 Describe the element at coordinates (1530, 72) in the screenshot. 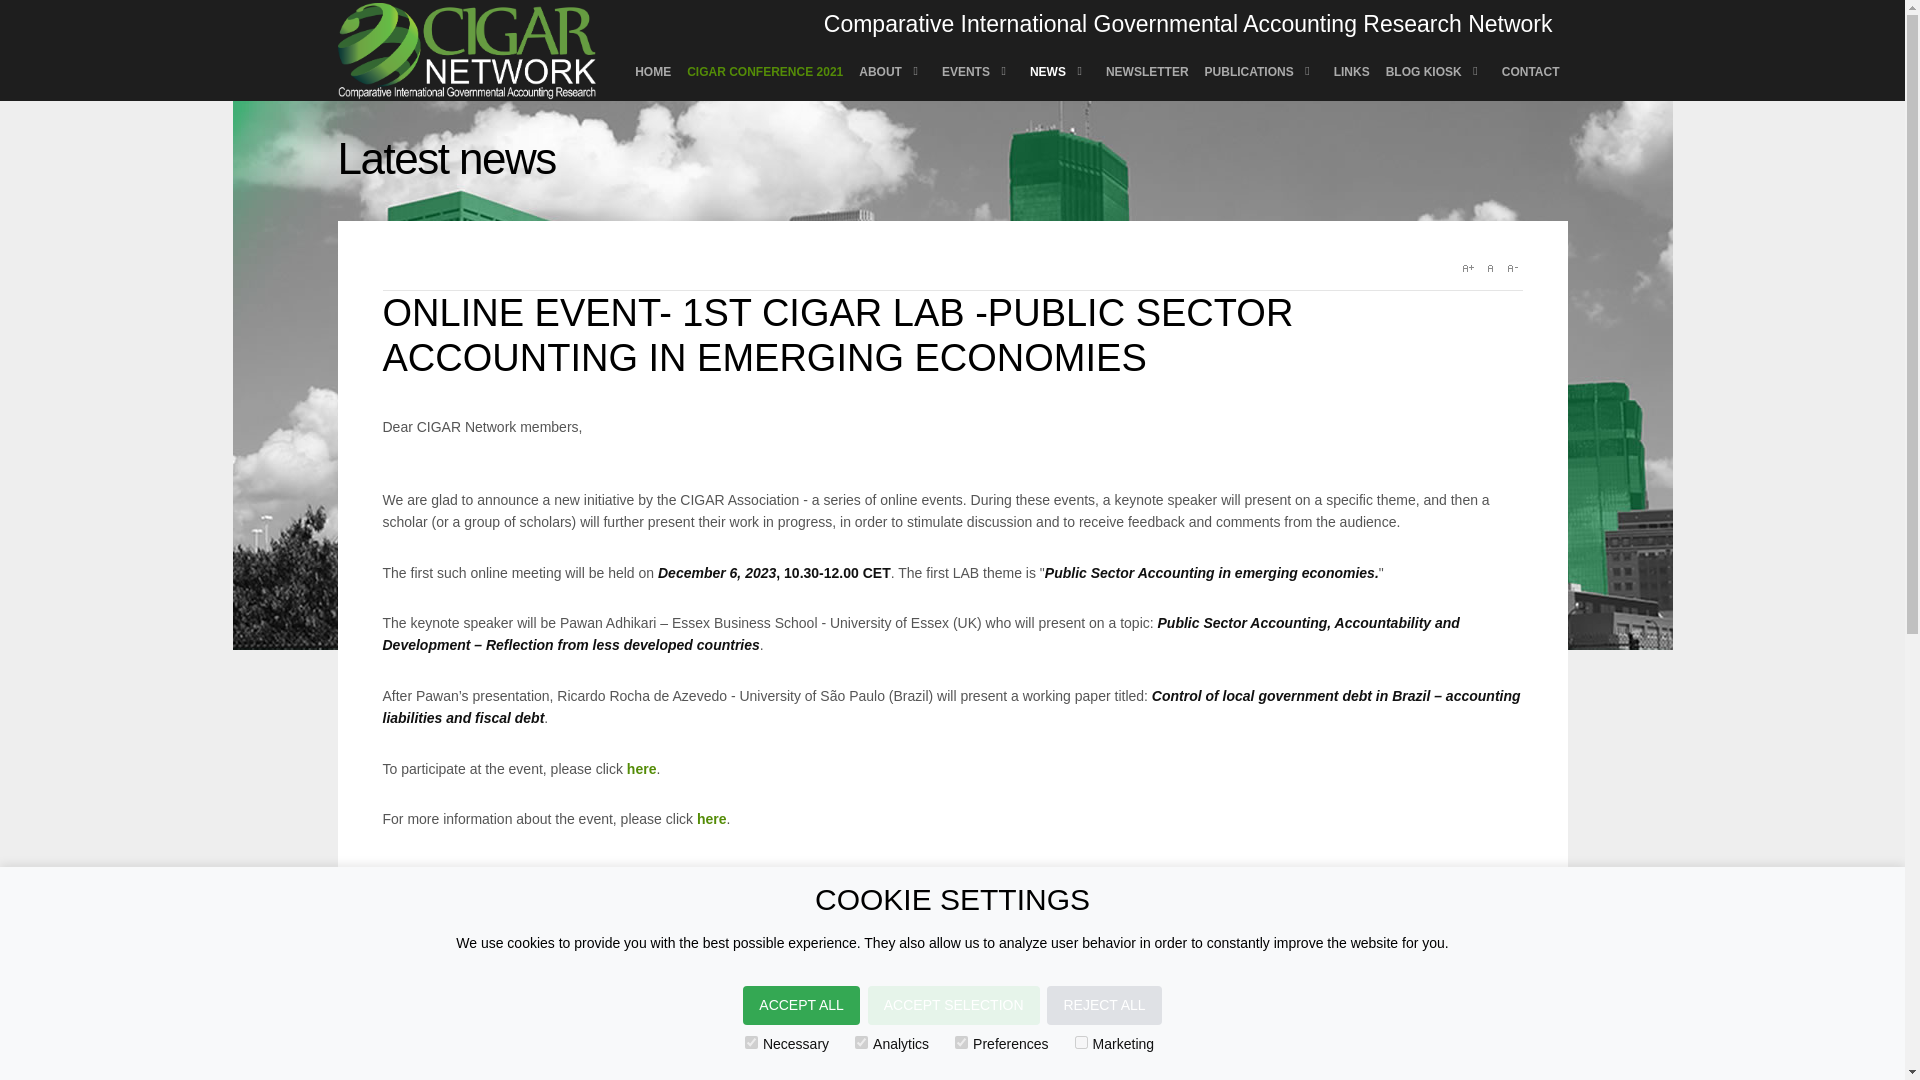

I see `CONTACT` at that location.